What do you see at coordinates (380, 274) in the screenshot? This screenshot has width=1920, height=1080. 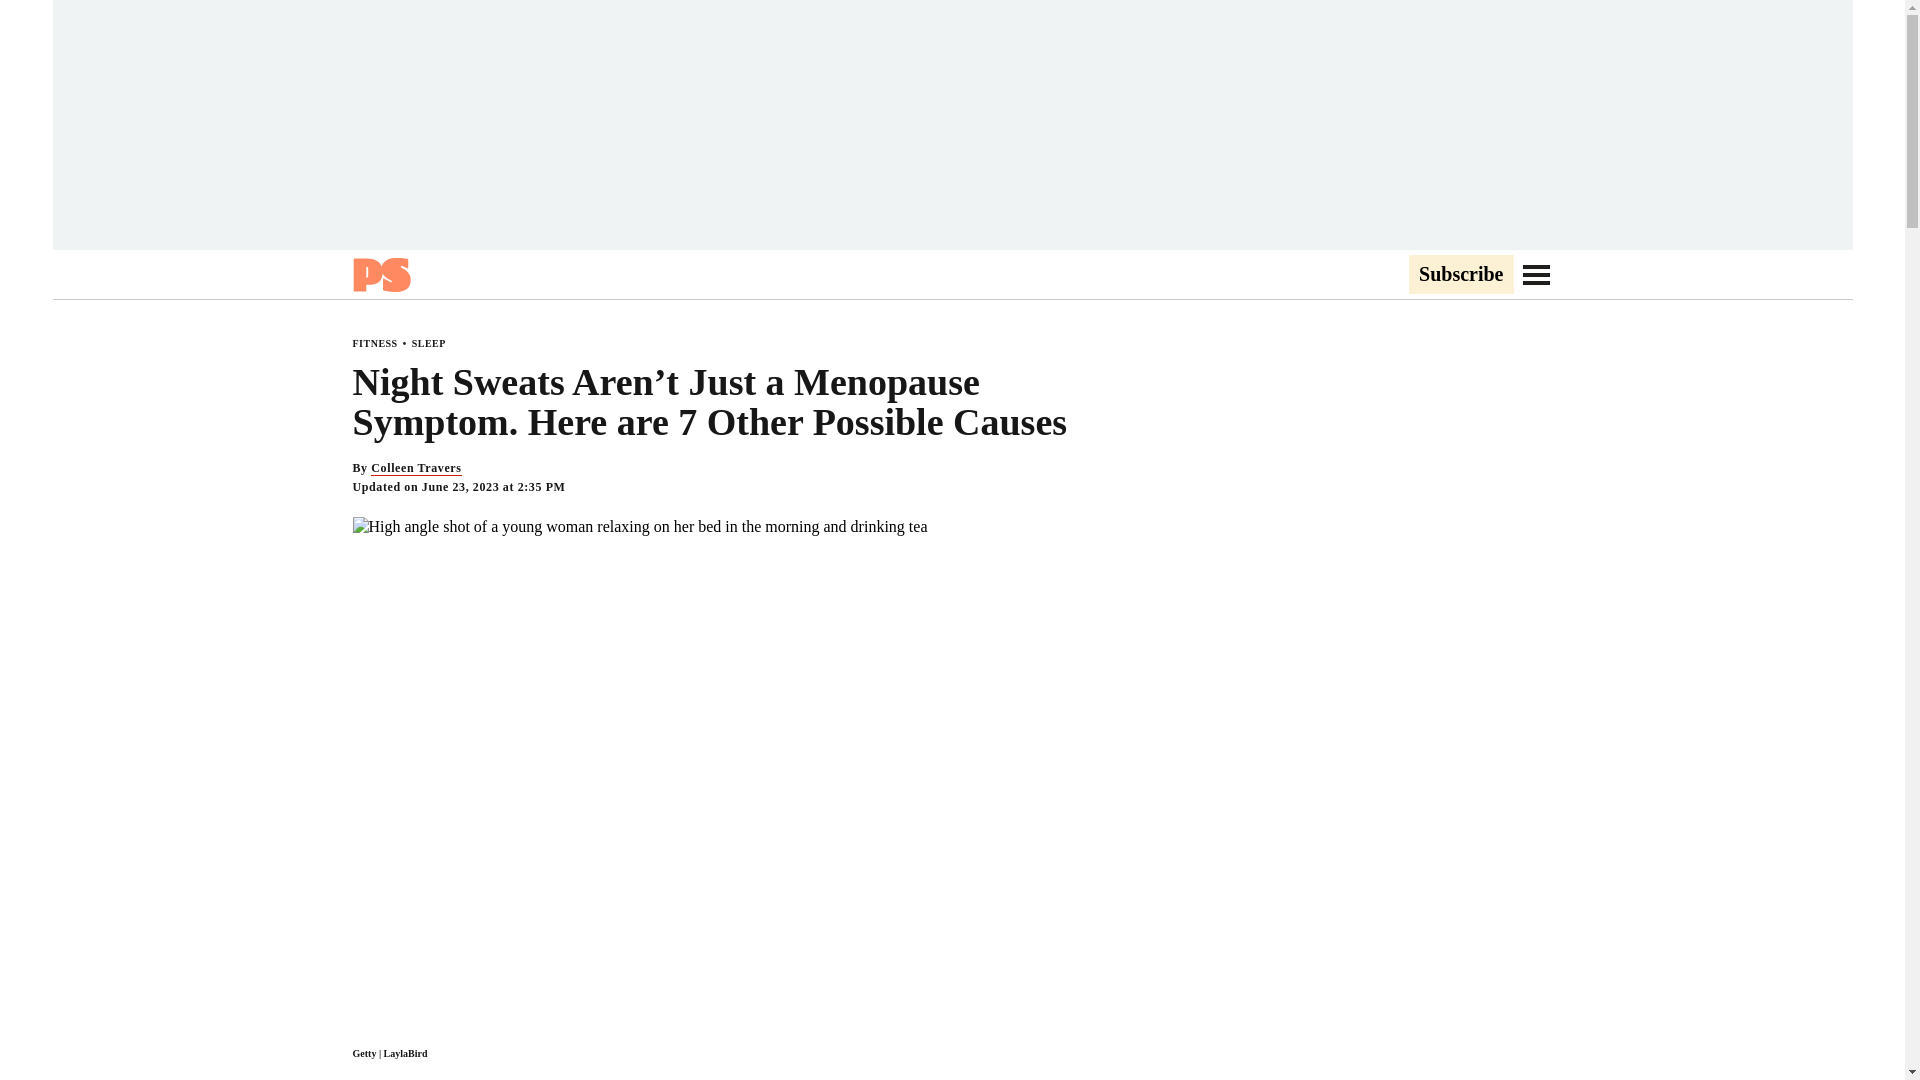 I see `Popsugar` at bounding box center [380, 274].